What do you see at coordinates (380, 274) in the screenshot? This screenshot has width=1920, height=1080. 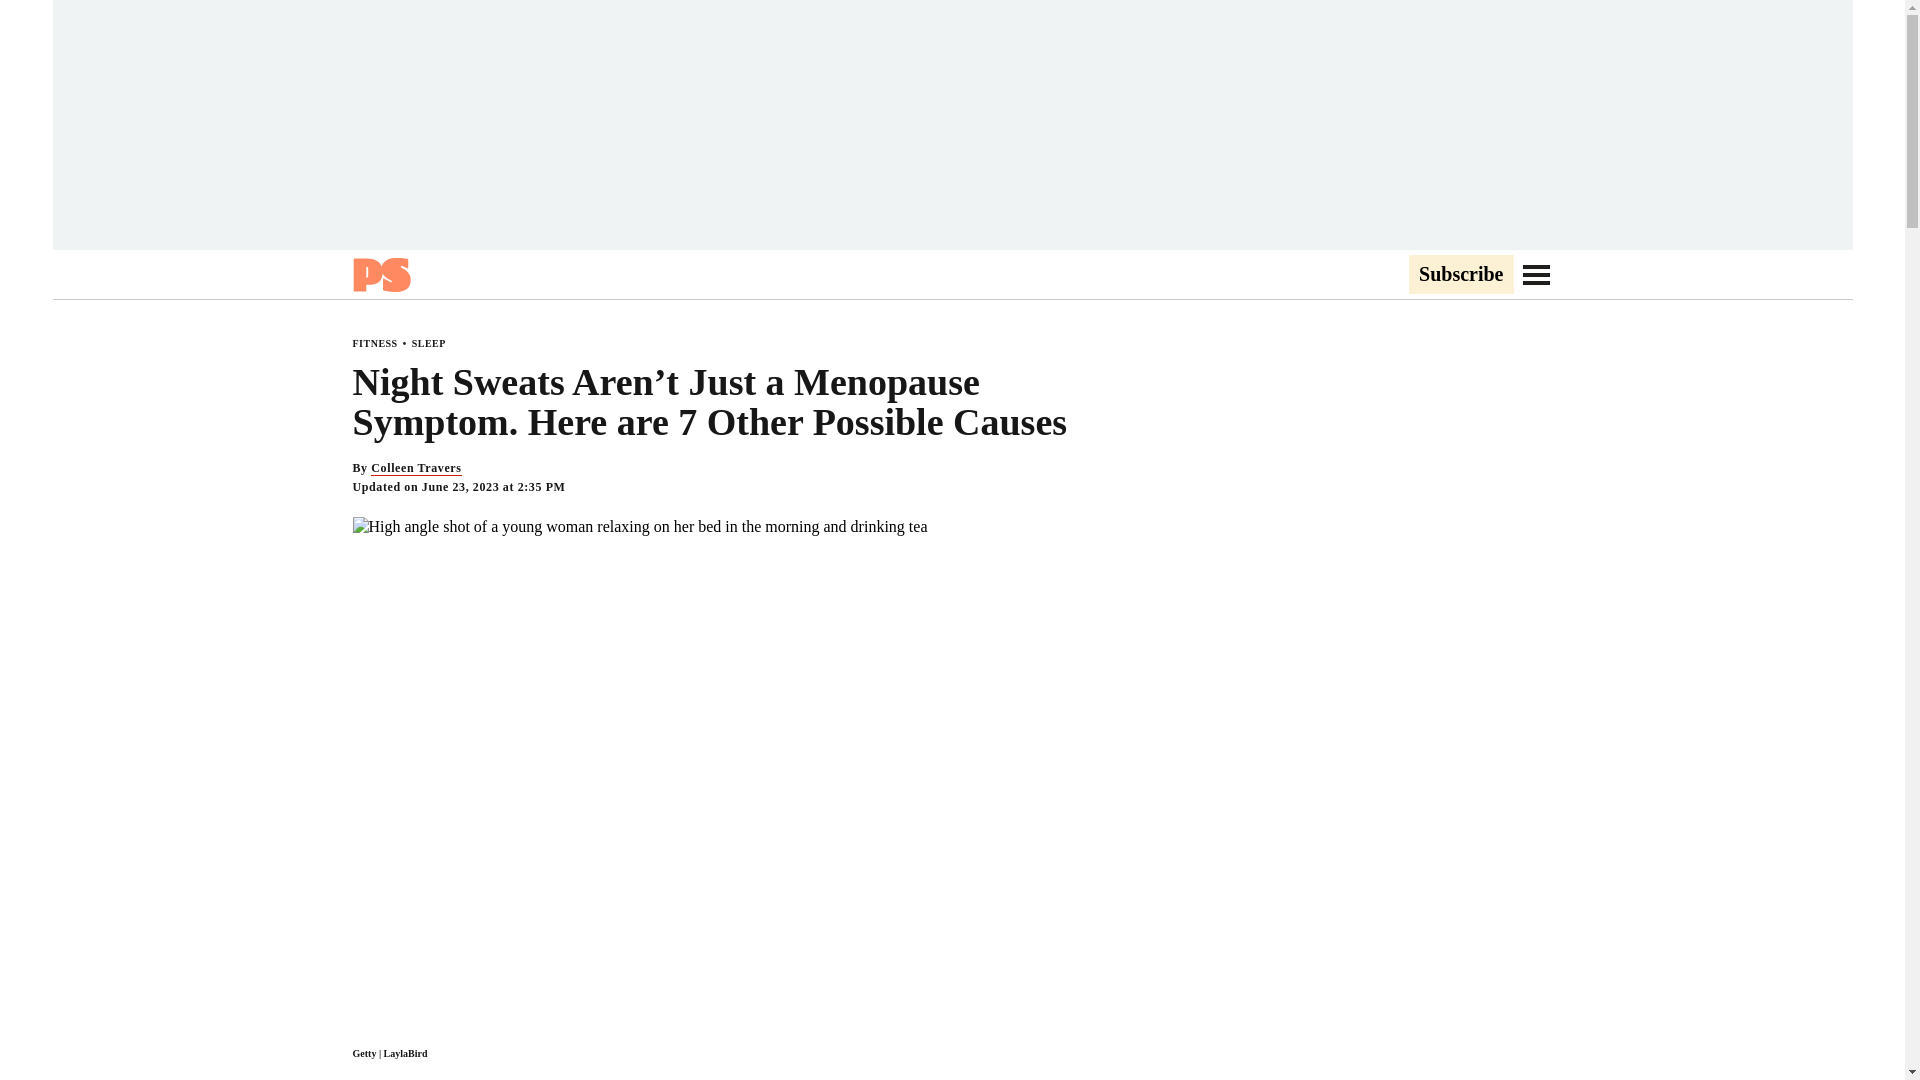 I see `Popsugar` at bounding box center [380, 274].